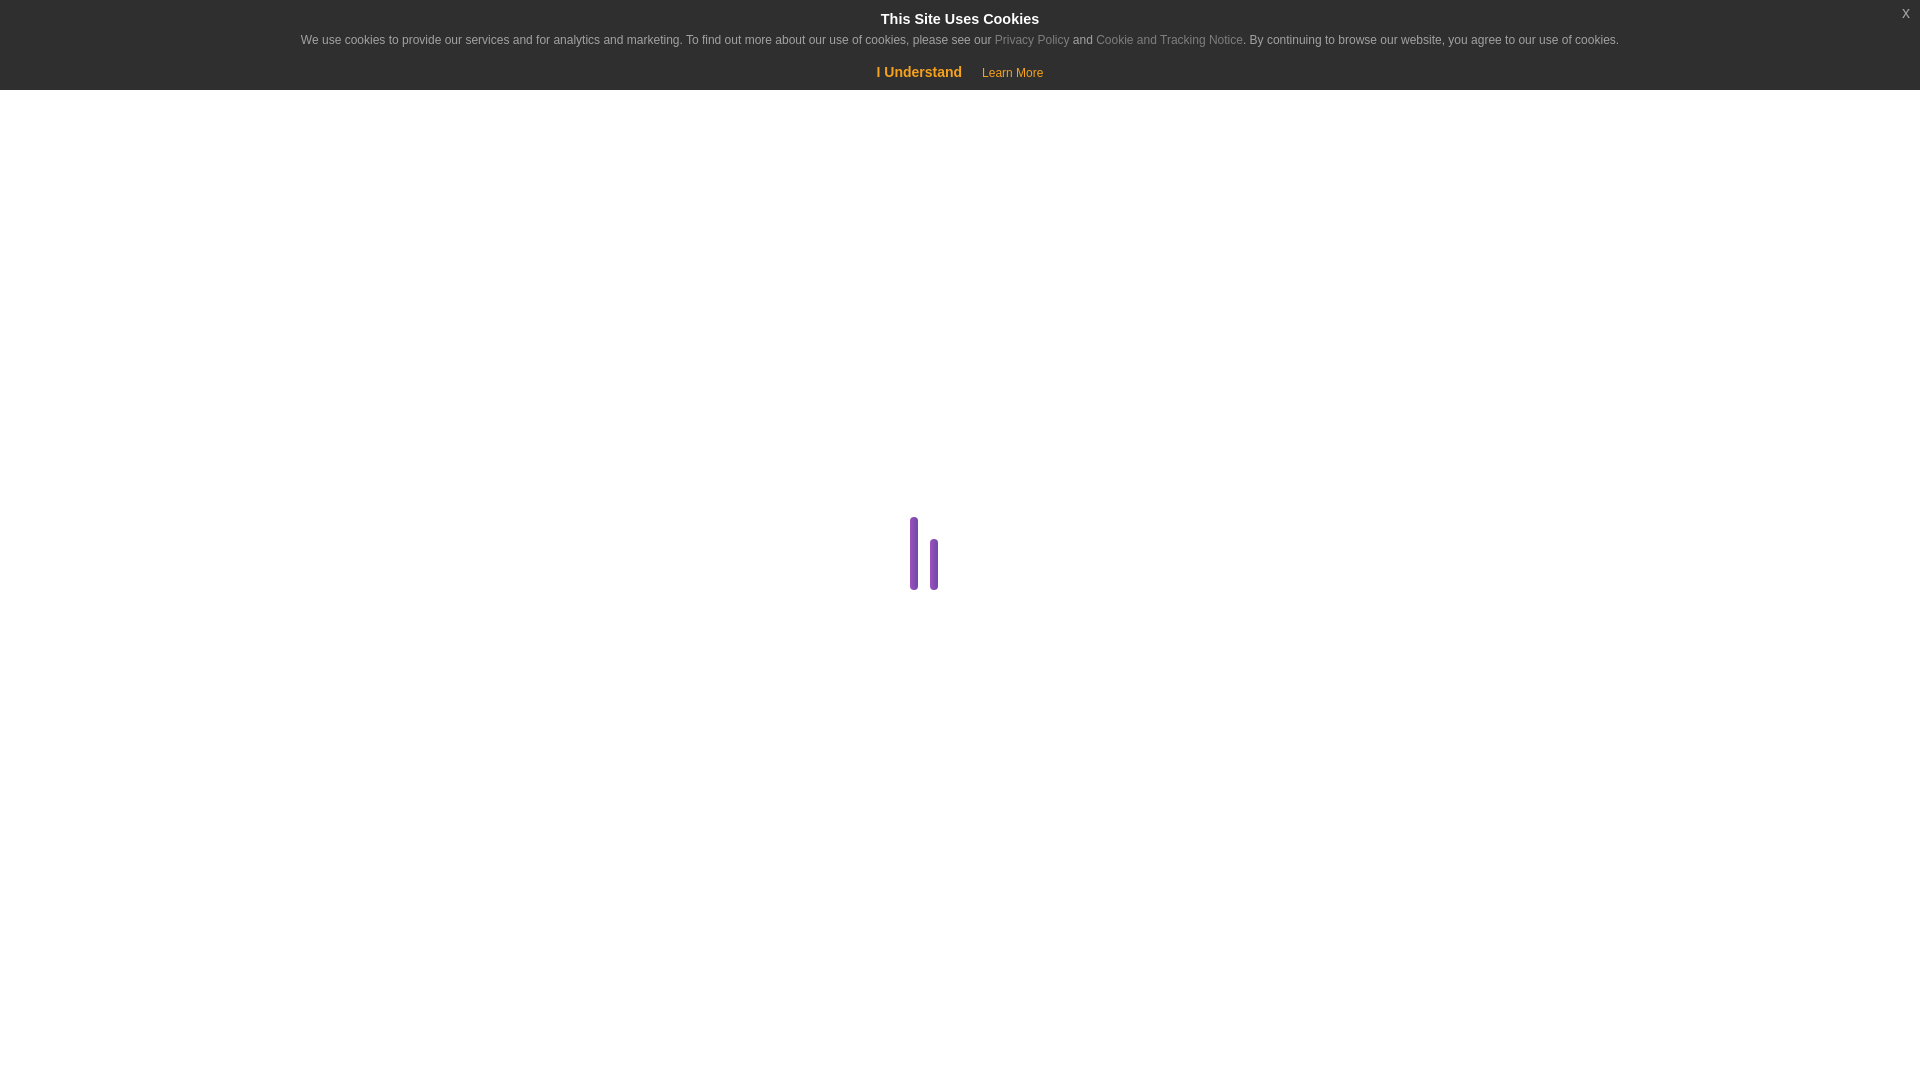 This screenshot has height=1080, width=1920. I want to click on Affiliates, so click(374, 412).